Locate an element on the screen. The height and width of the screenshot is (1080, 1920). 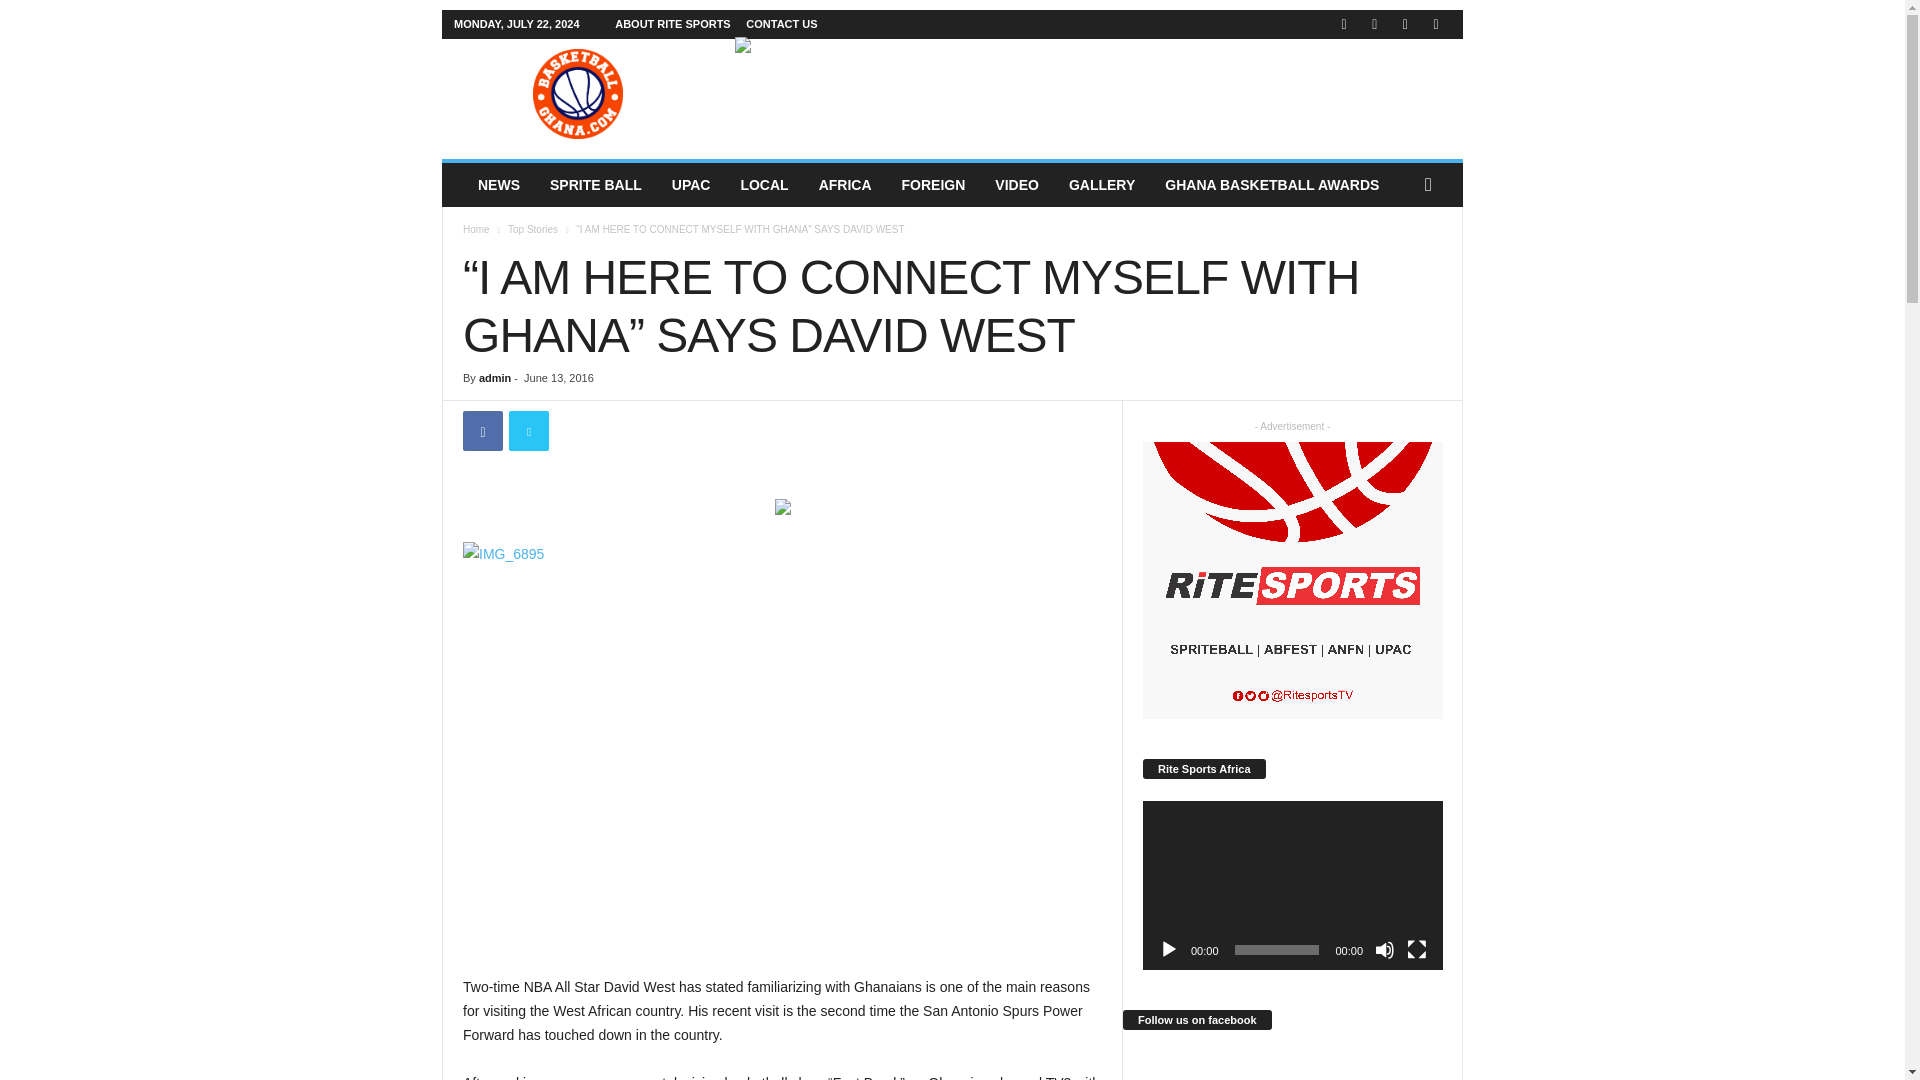
View all posts in Top Stories is located at coordinates (533, 229).